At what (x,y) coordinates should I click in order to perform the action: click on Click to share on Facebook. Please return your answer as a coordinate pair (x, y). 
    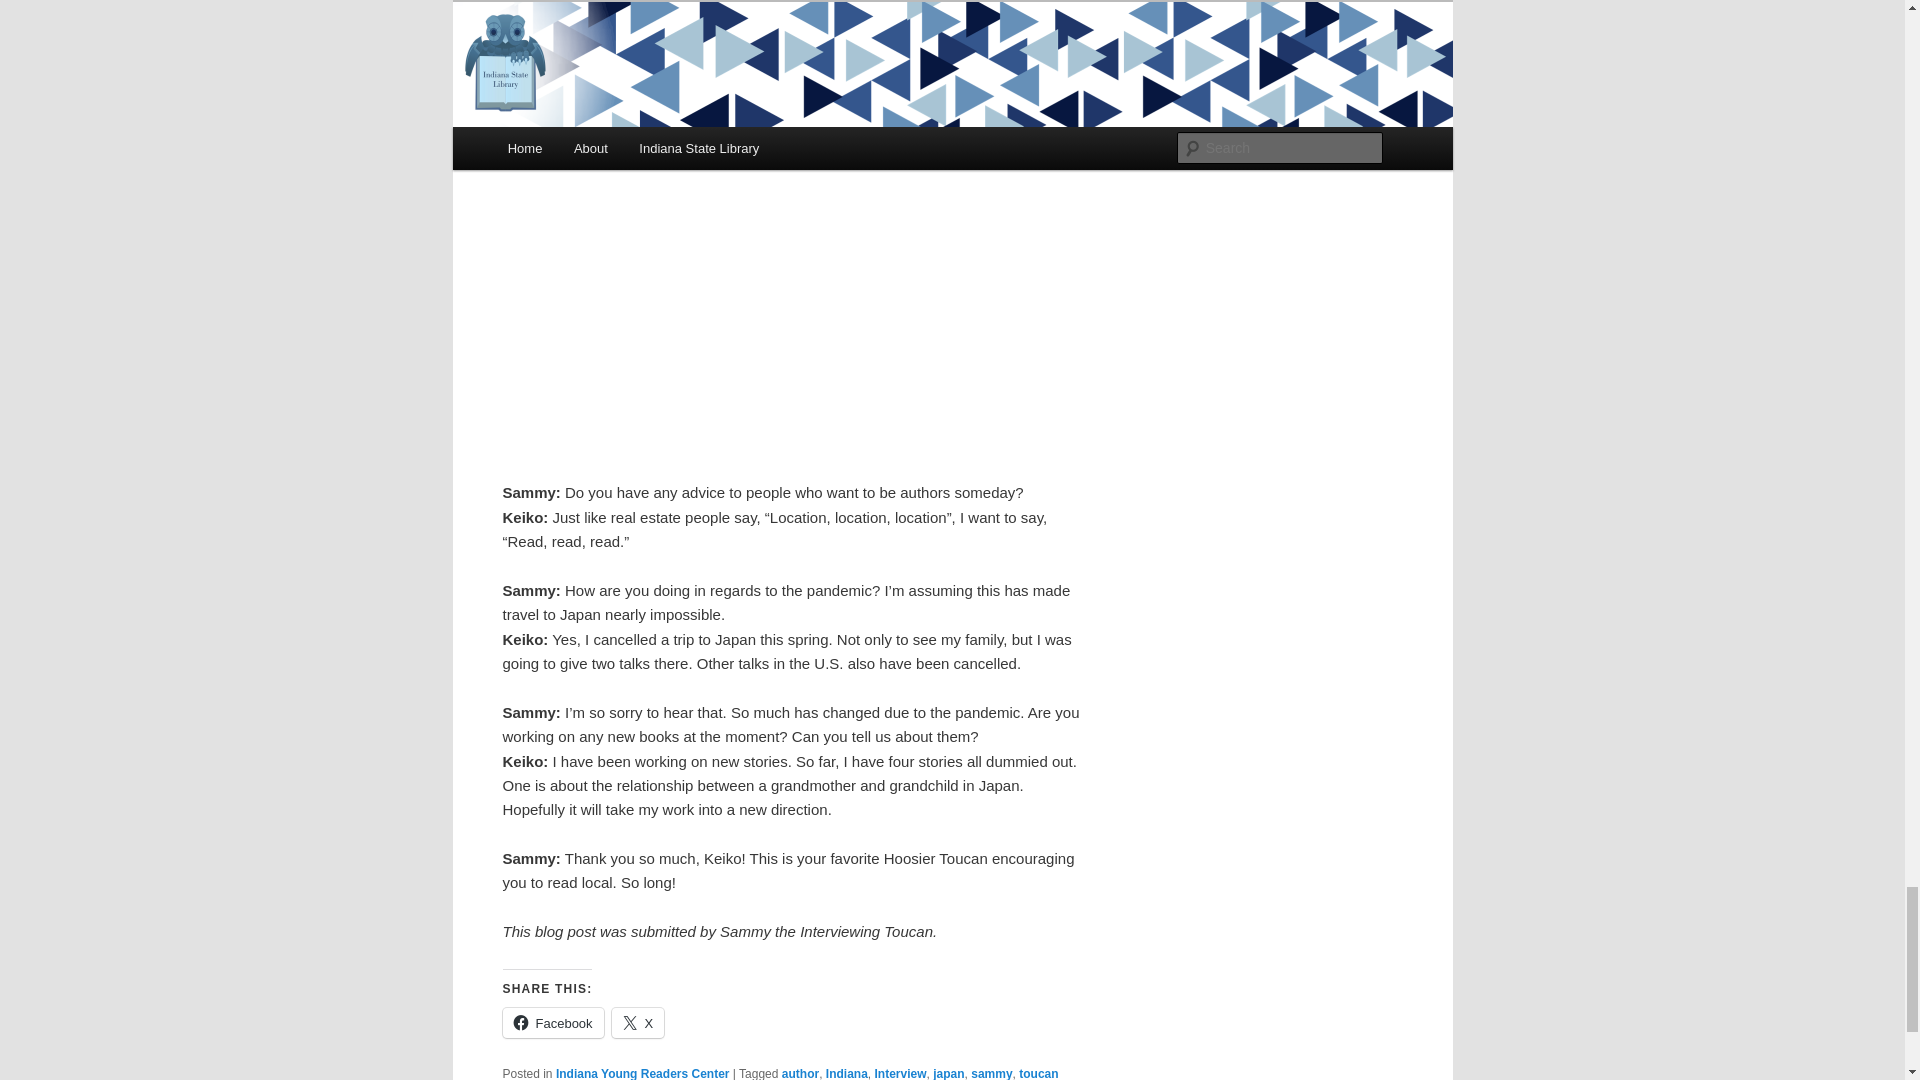
    Looking at the image, I should click on (552, 1022).